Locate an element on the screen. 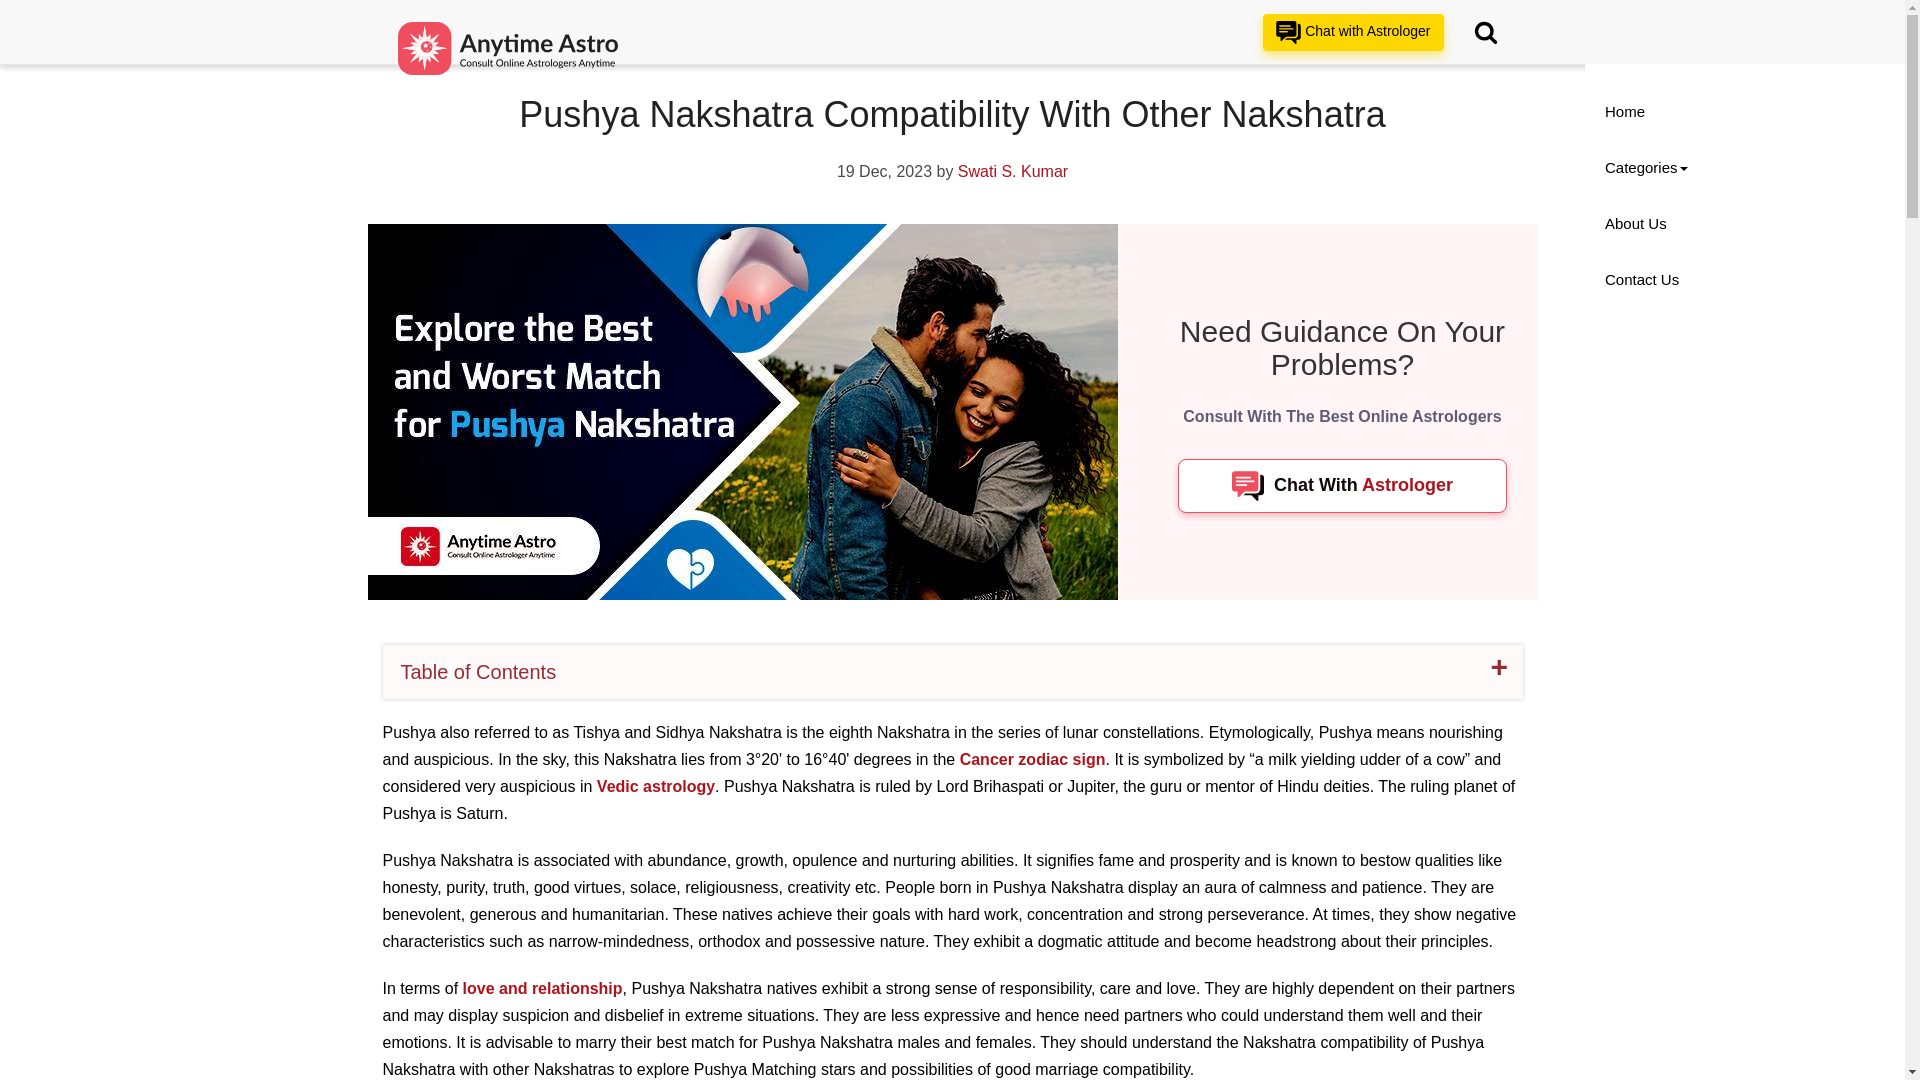 The width and height of the screenshot is (1920, 1080). Table of Contents is located at coordinates (952, 672).